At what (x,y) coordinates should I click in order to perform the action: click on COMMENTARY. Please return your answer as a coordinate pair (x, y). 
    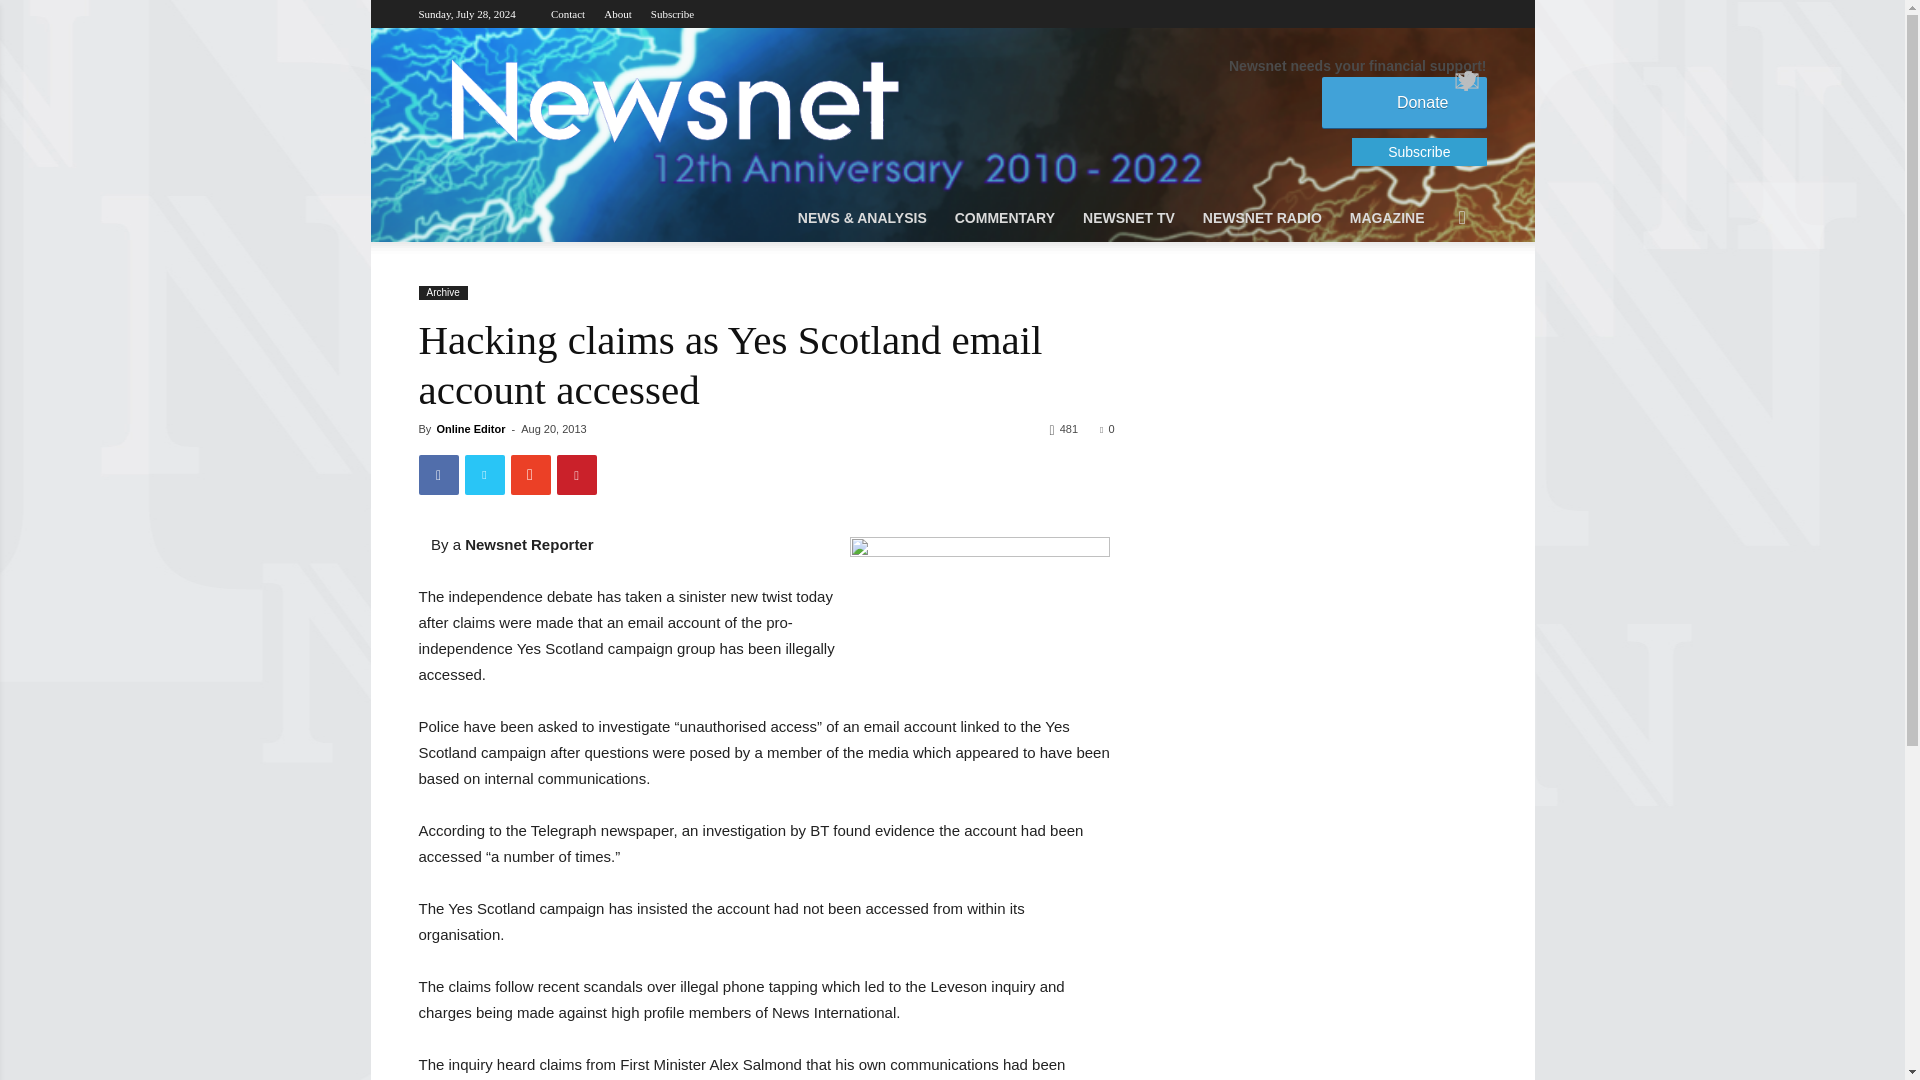
    Looking at the image, I should click on (1004, 218).